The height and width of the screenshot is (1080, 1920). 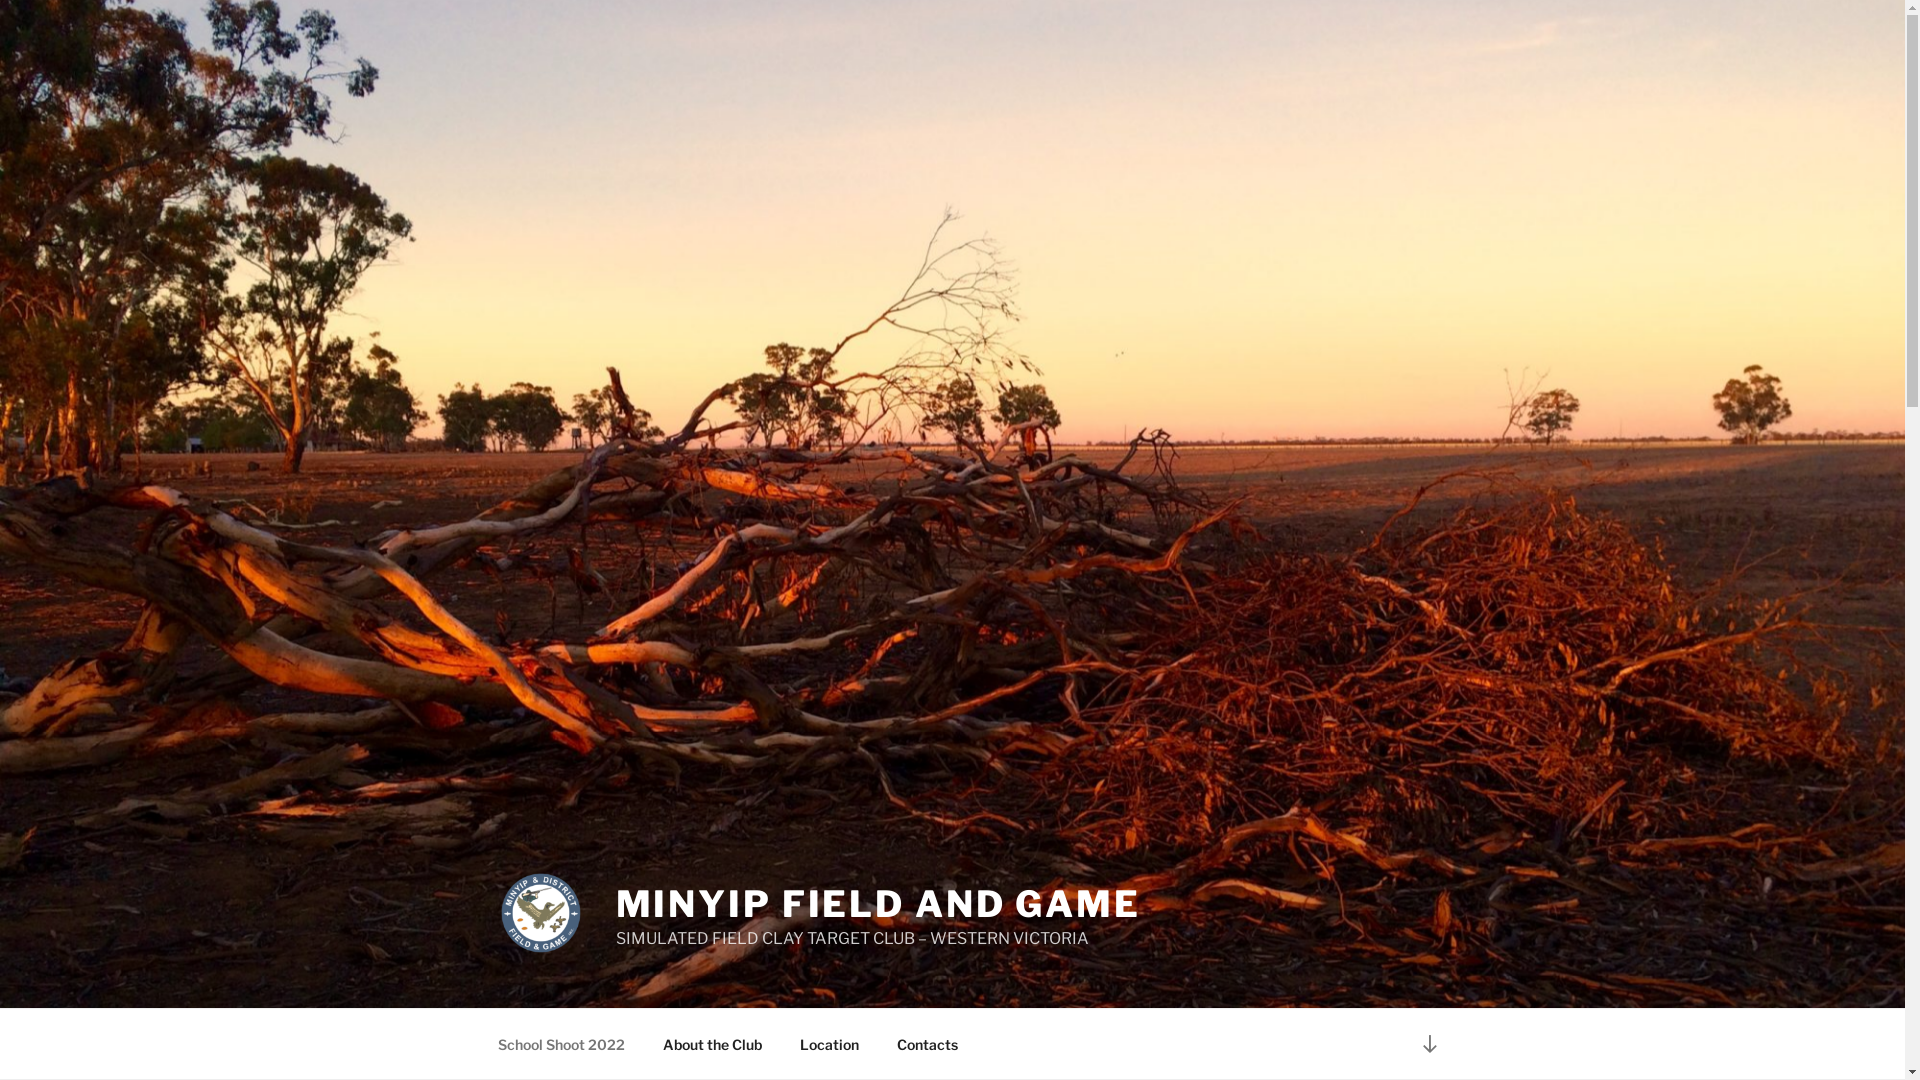 What do you see at coordinates (561, 1044) in the screenshot?
I see `School Shoot 2022` at bounding box center [561, 1044].